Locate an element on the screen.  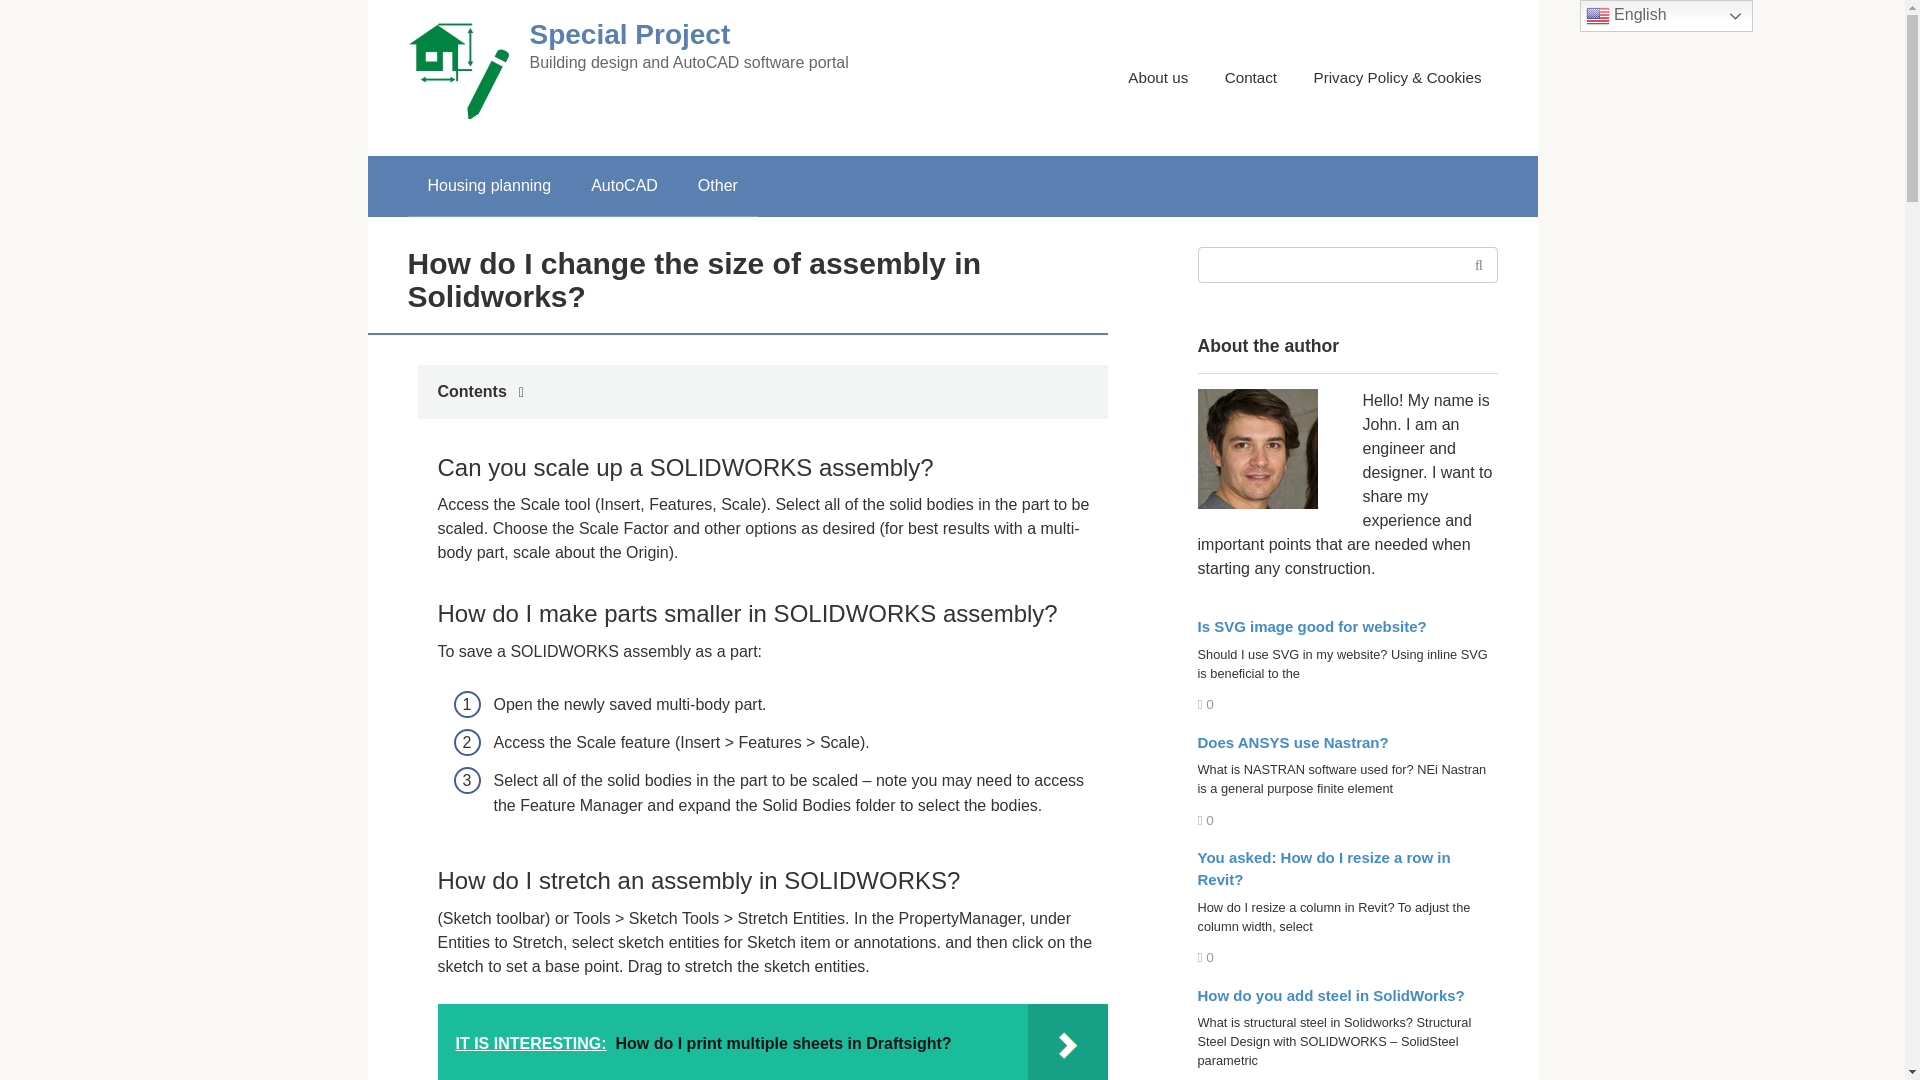
Housing planning is located at coordinates (490, 186).